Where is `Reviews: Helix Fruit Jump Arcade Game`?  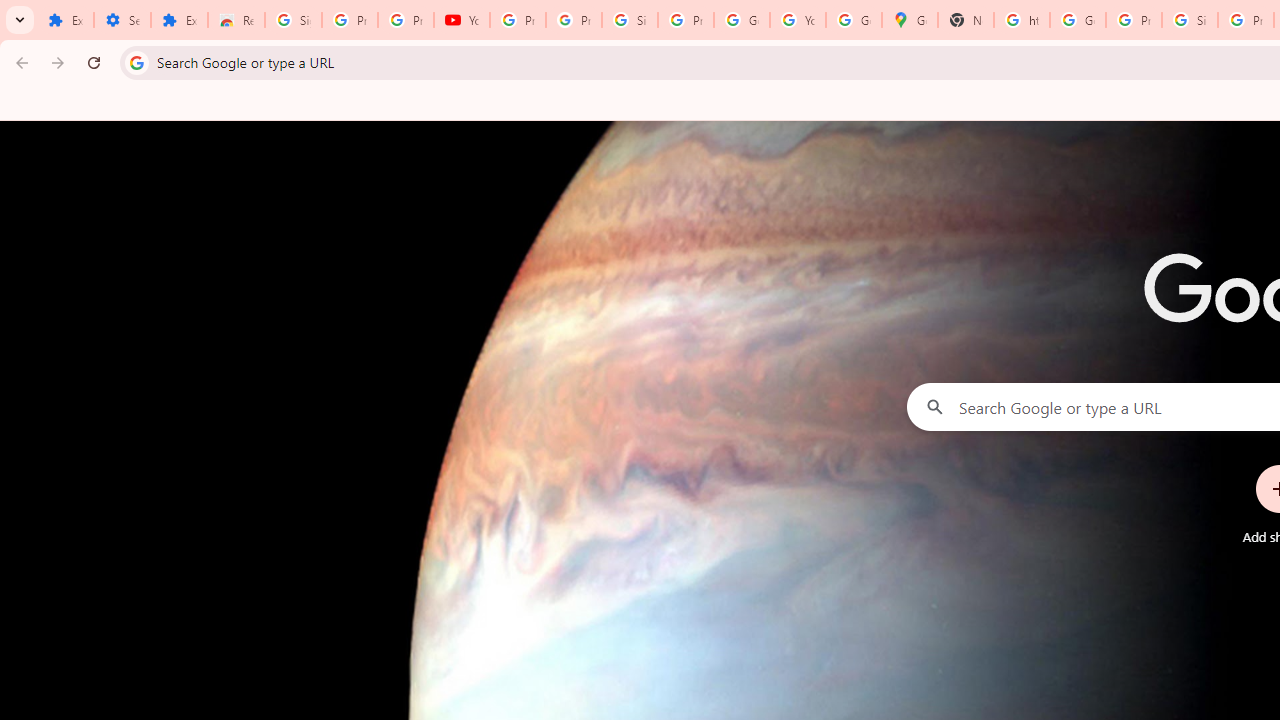
Reviews: Helix Fruit Jump Arcade Game is located at coordinates (236, 20).